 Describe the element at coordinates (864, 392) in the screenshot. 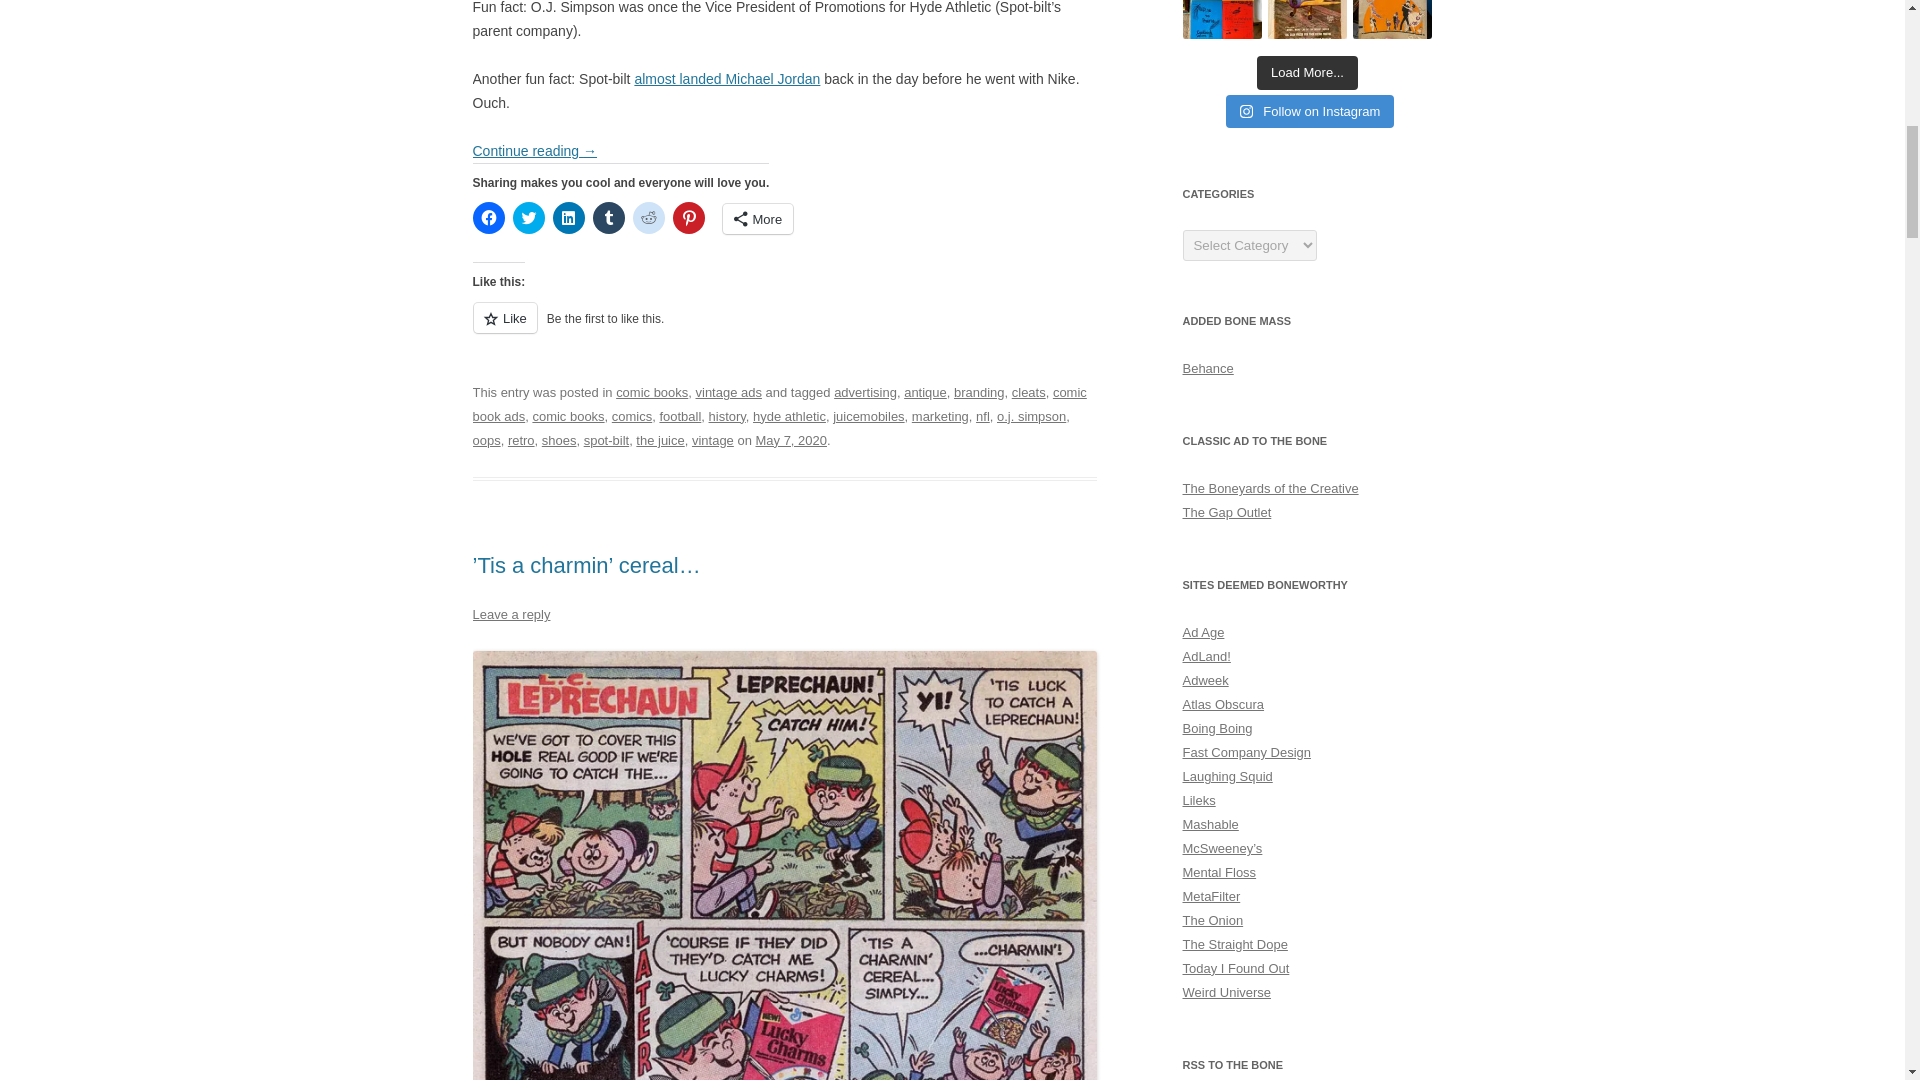

I see `advertising` at that location.